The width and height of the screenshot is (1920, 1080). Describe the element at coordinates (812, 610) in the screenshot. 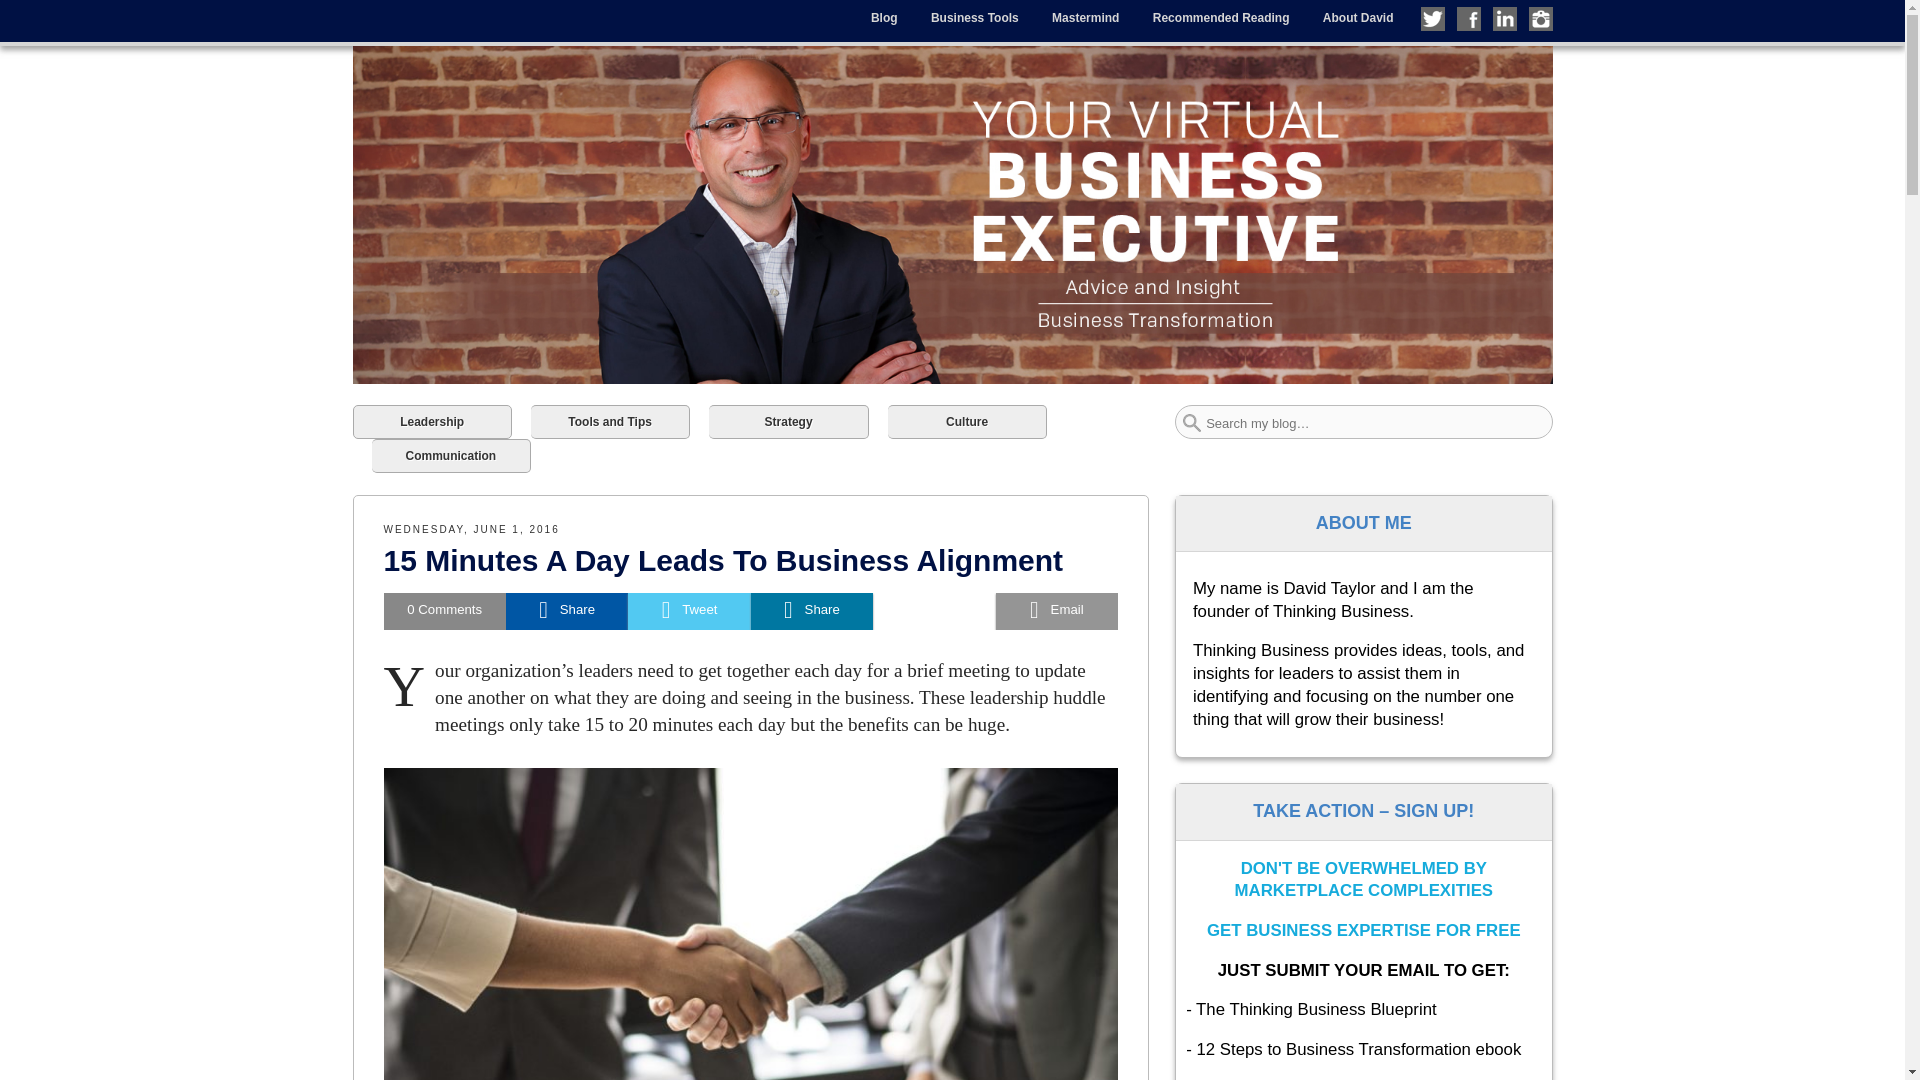

I see `Share on LinkedIn` at that location.